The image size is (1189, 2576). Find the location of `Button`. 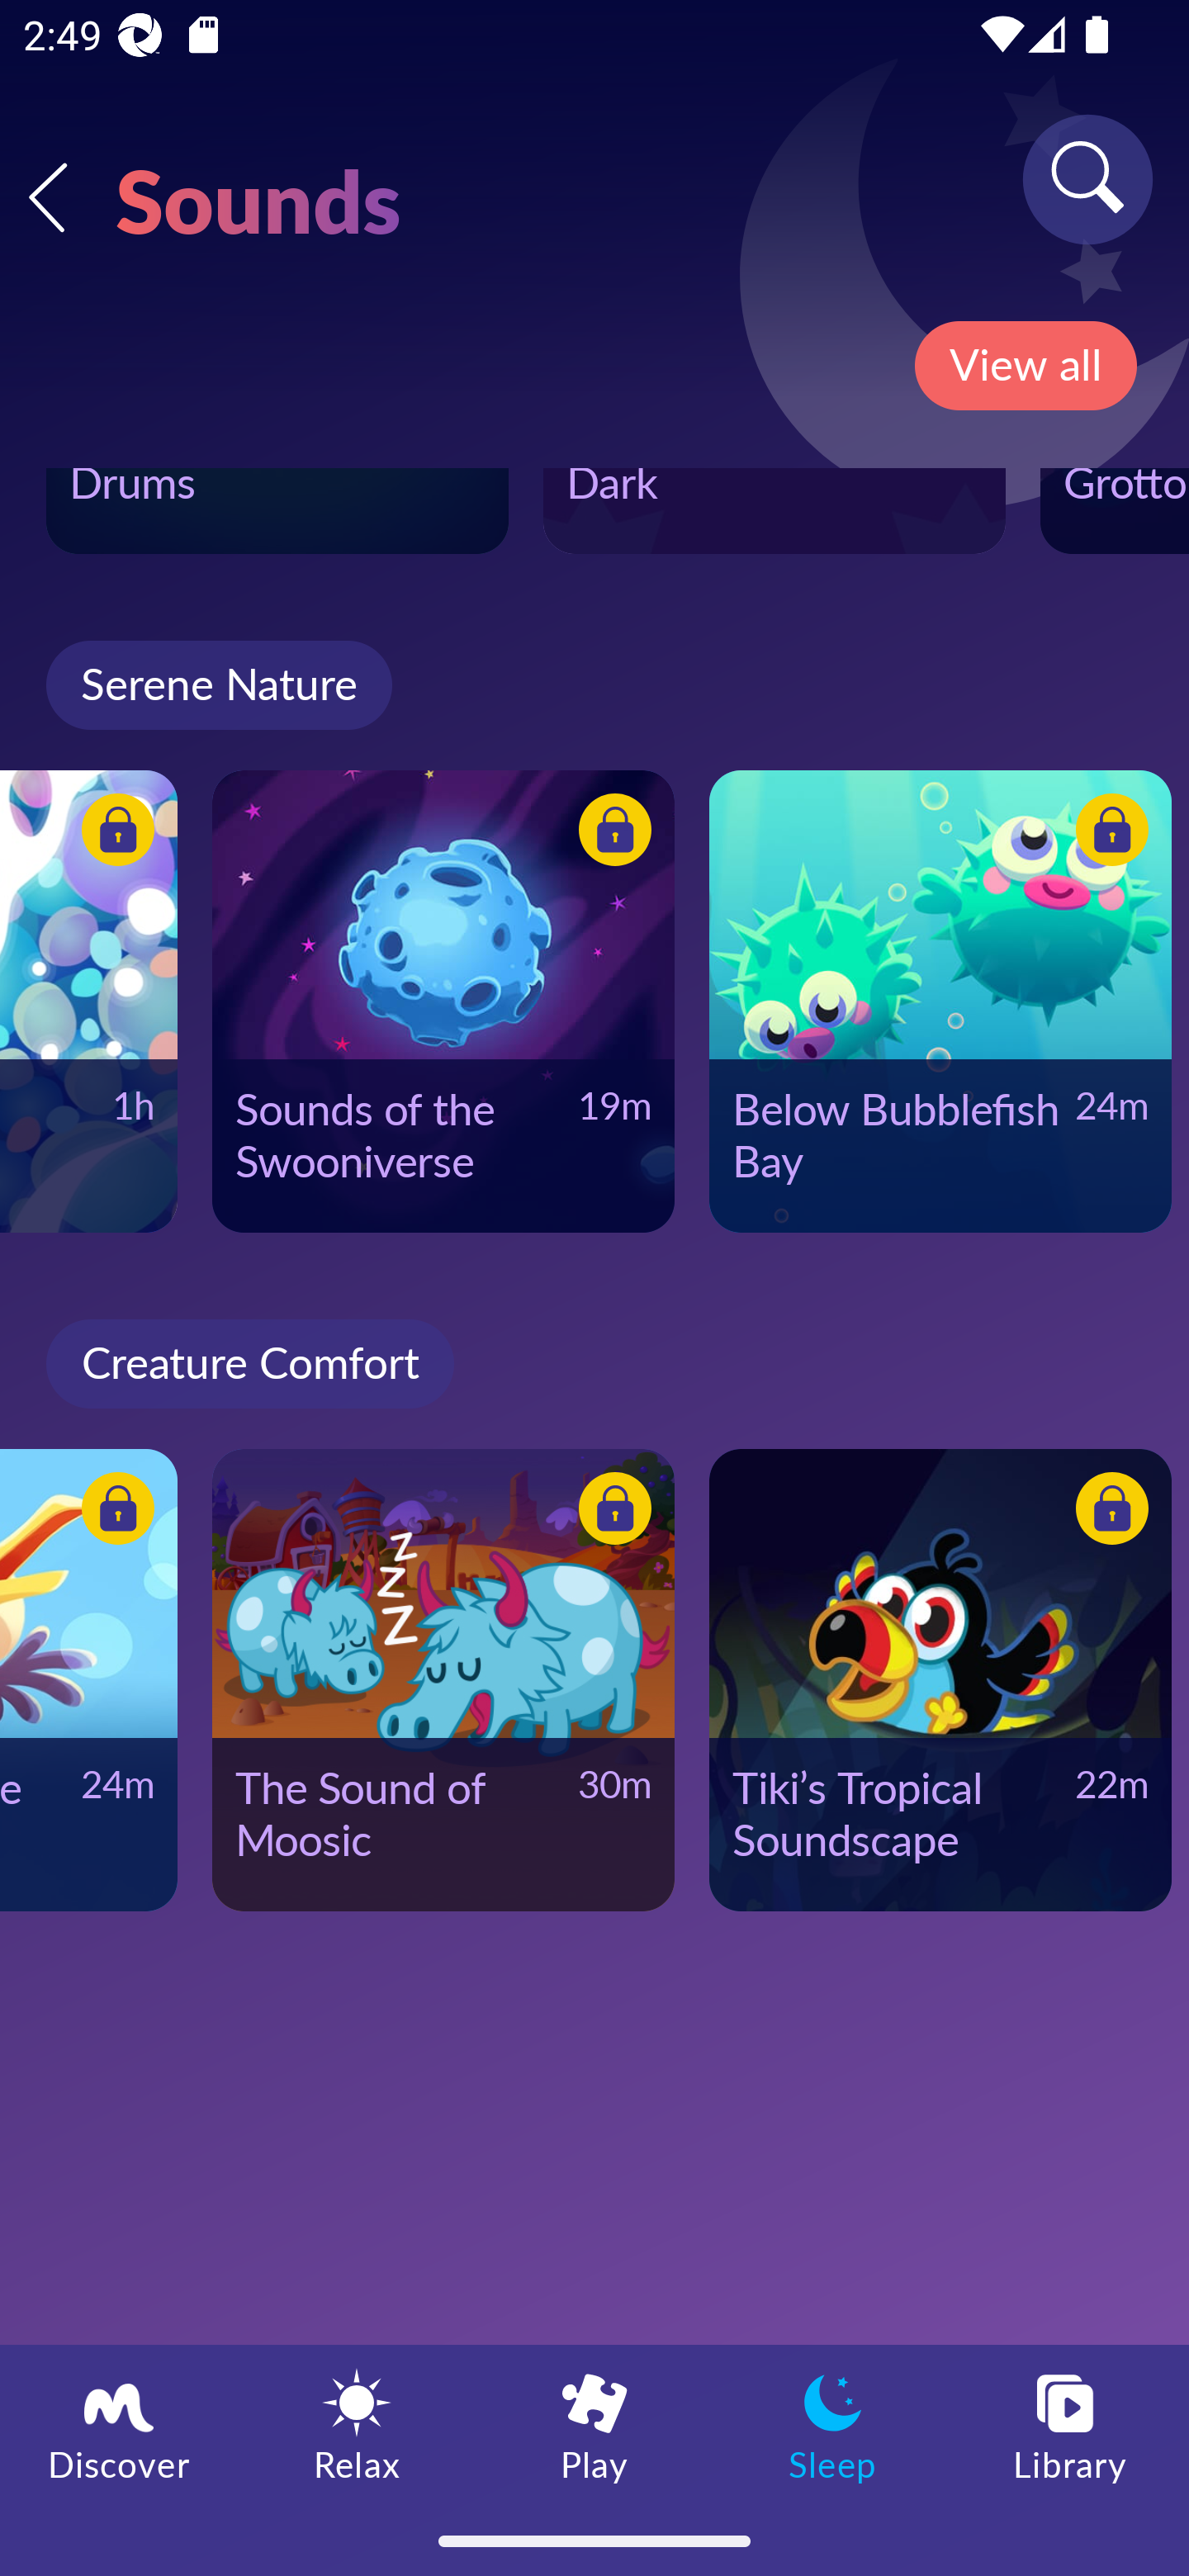

Button is located at coordinates (1106, 834).